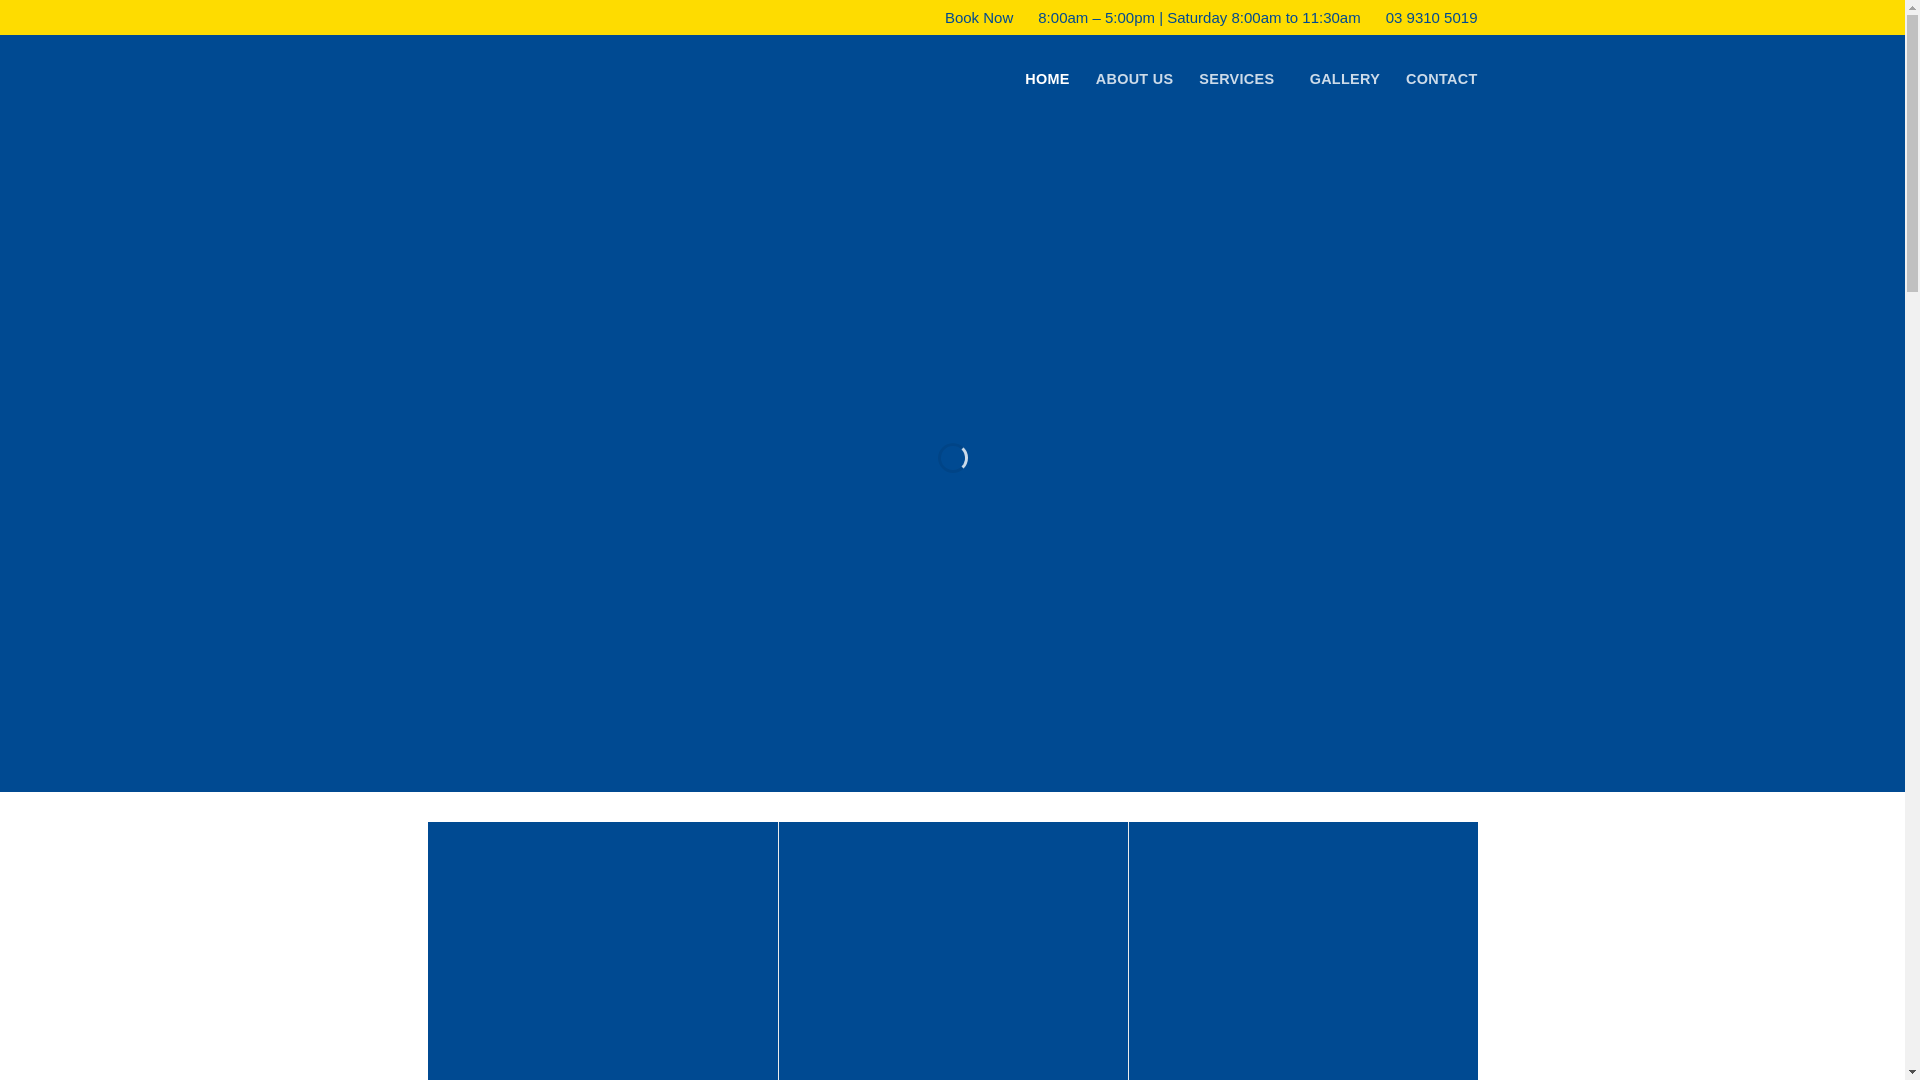  What do you see at coordinates (1241, 80) in the screenshot?
I see `SERVICES` at bounding box center [1241, 80].